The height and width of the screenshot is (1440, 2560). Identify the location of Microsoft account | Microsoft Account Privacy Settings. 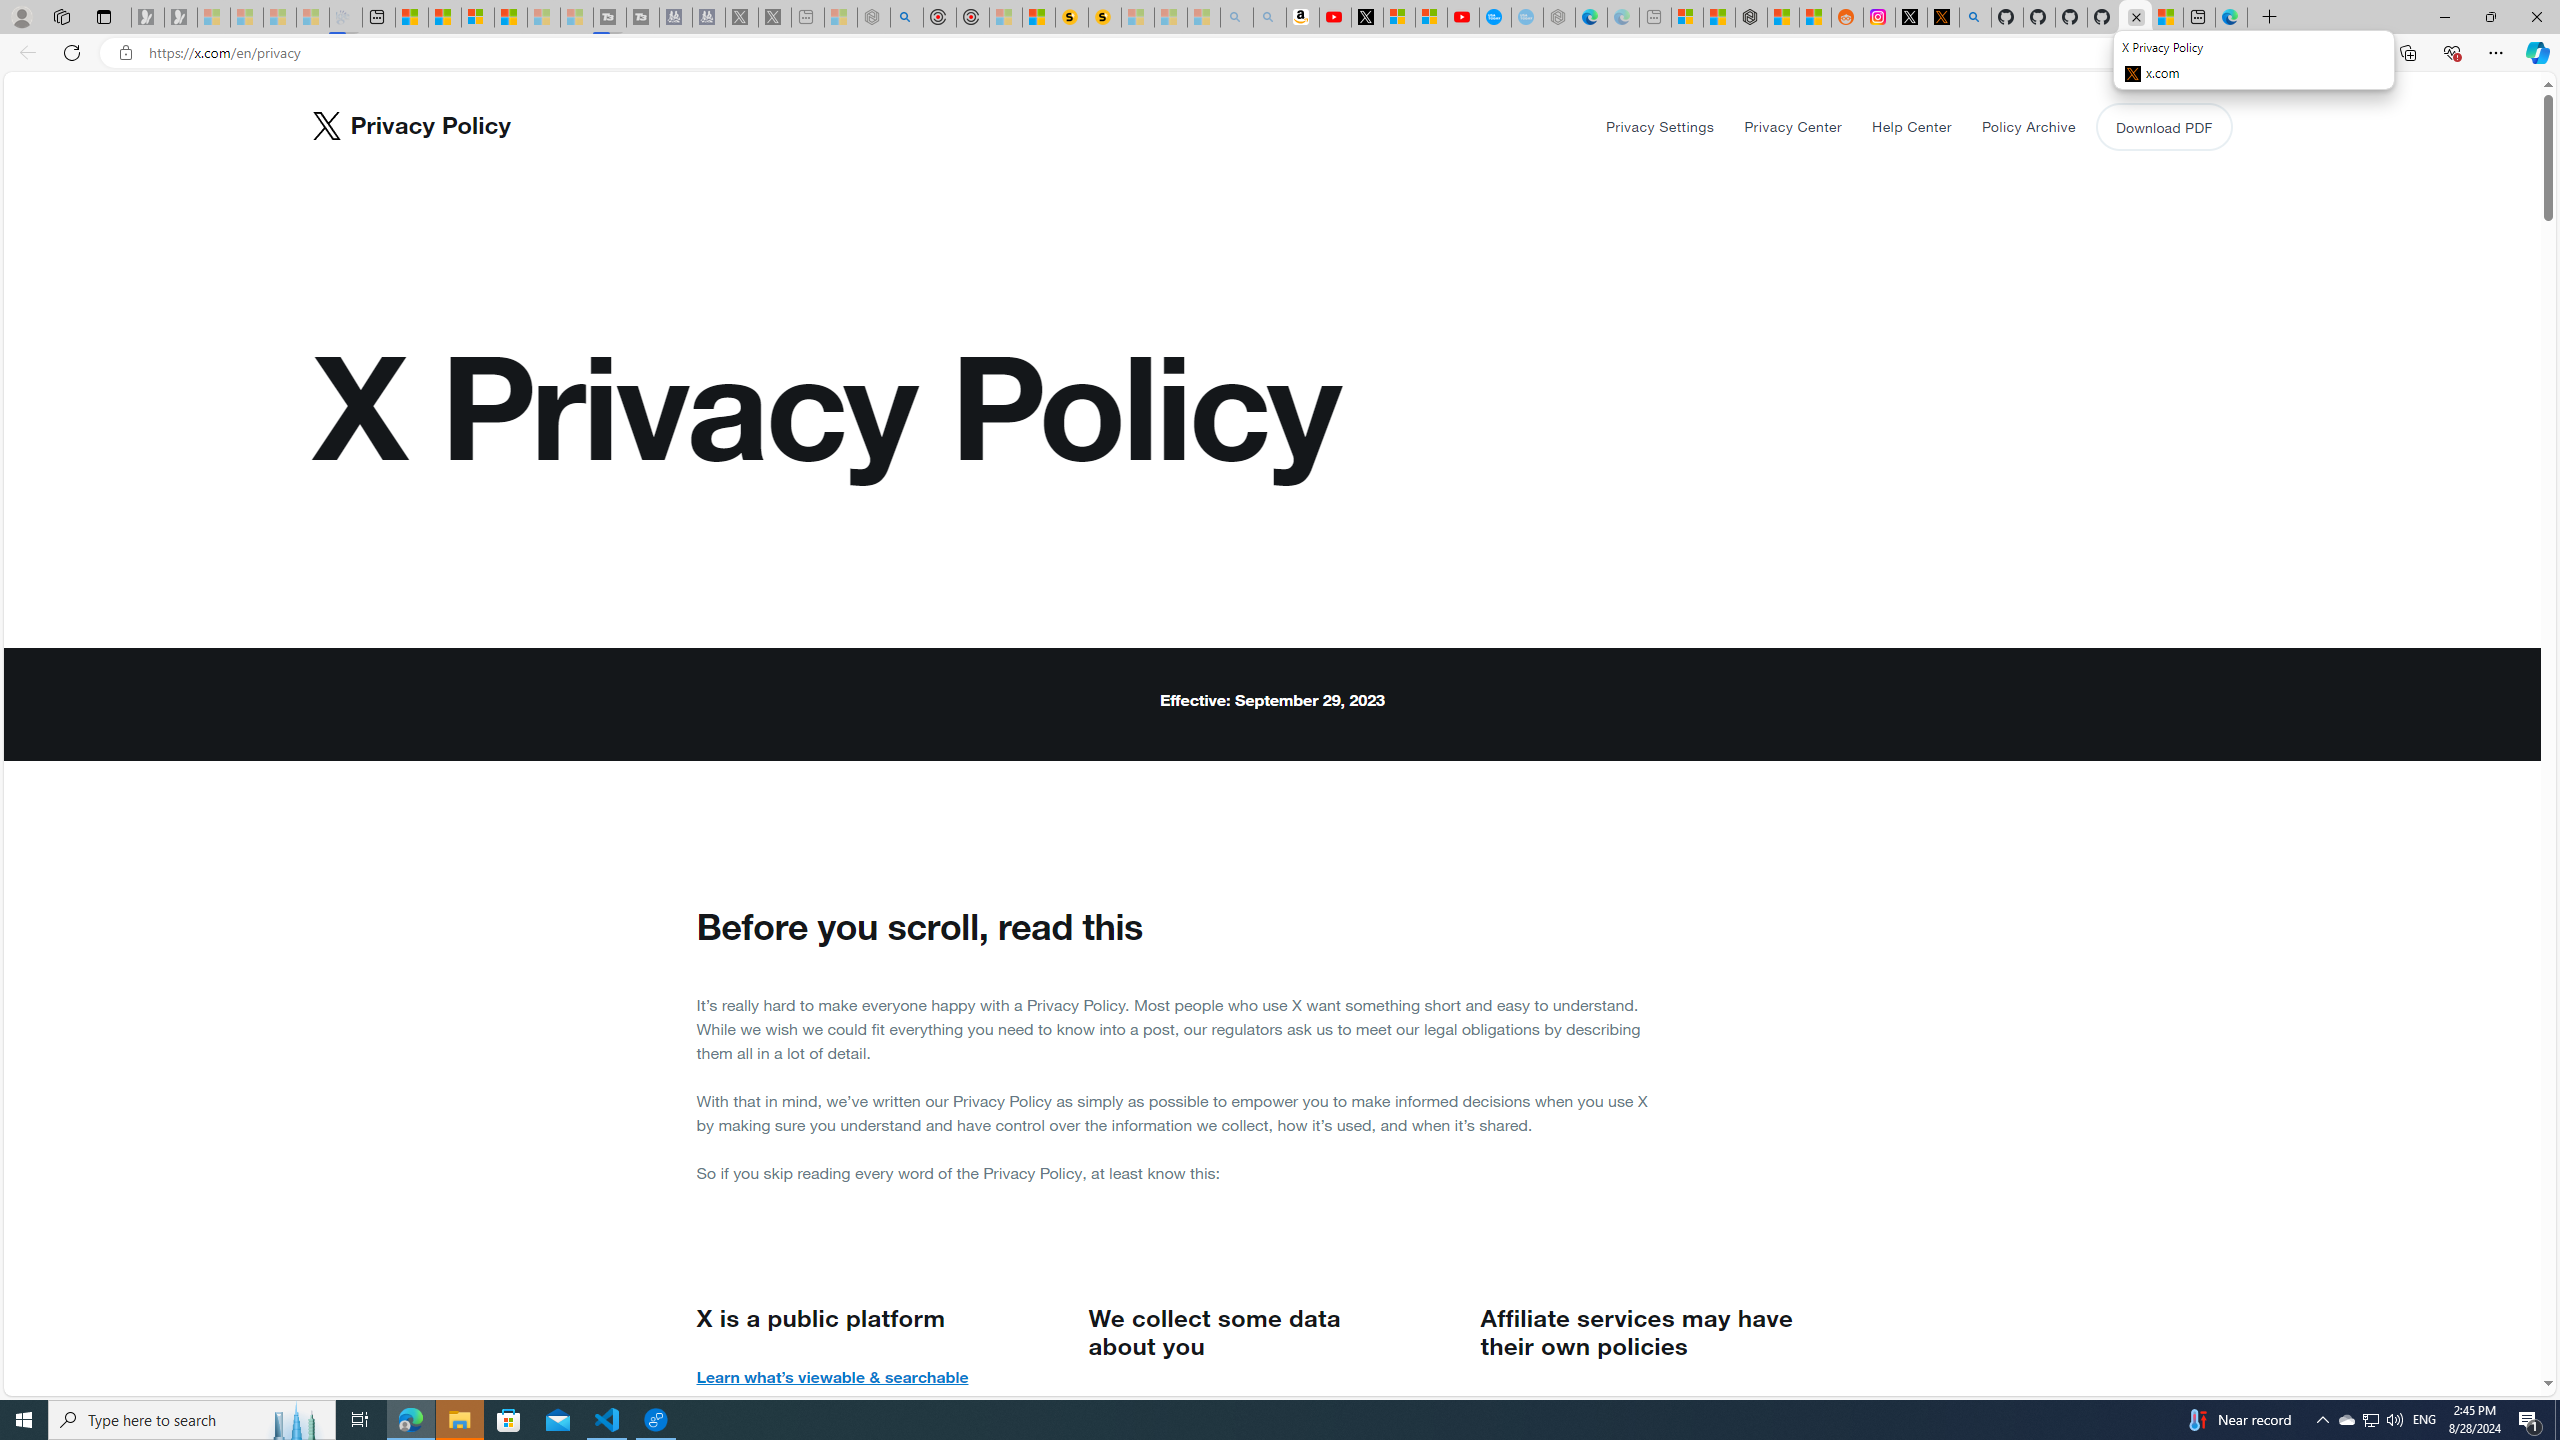
(1688, 17).